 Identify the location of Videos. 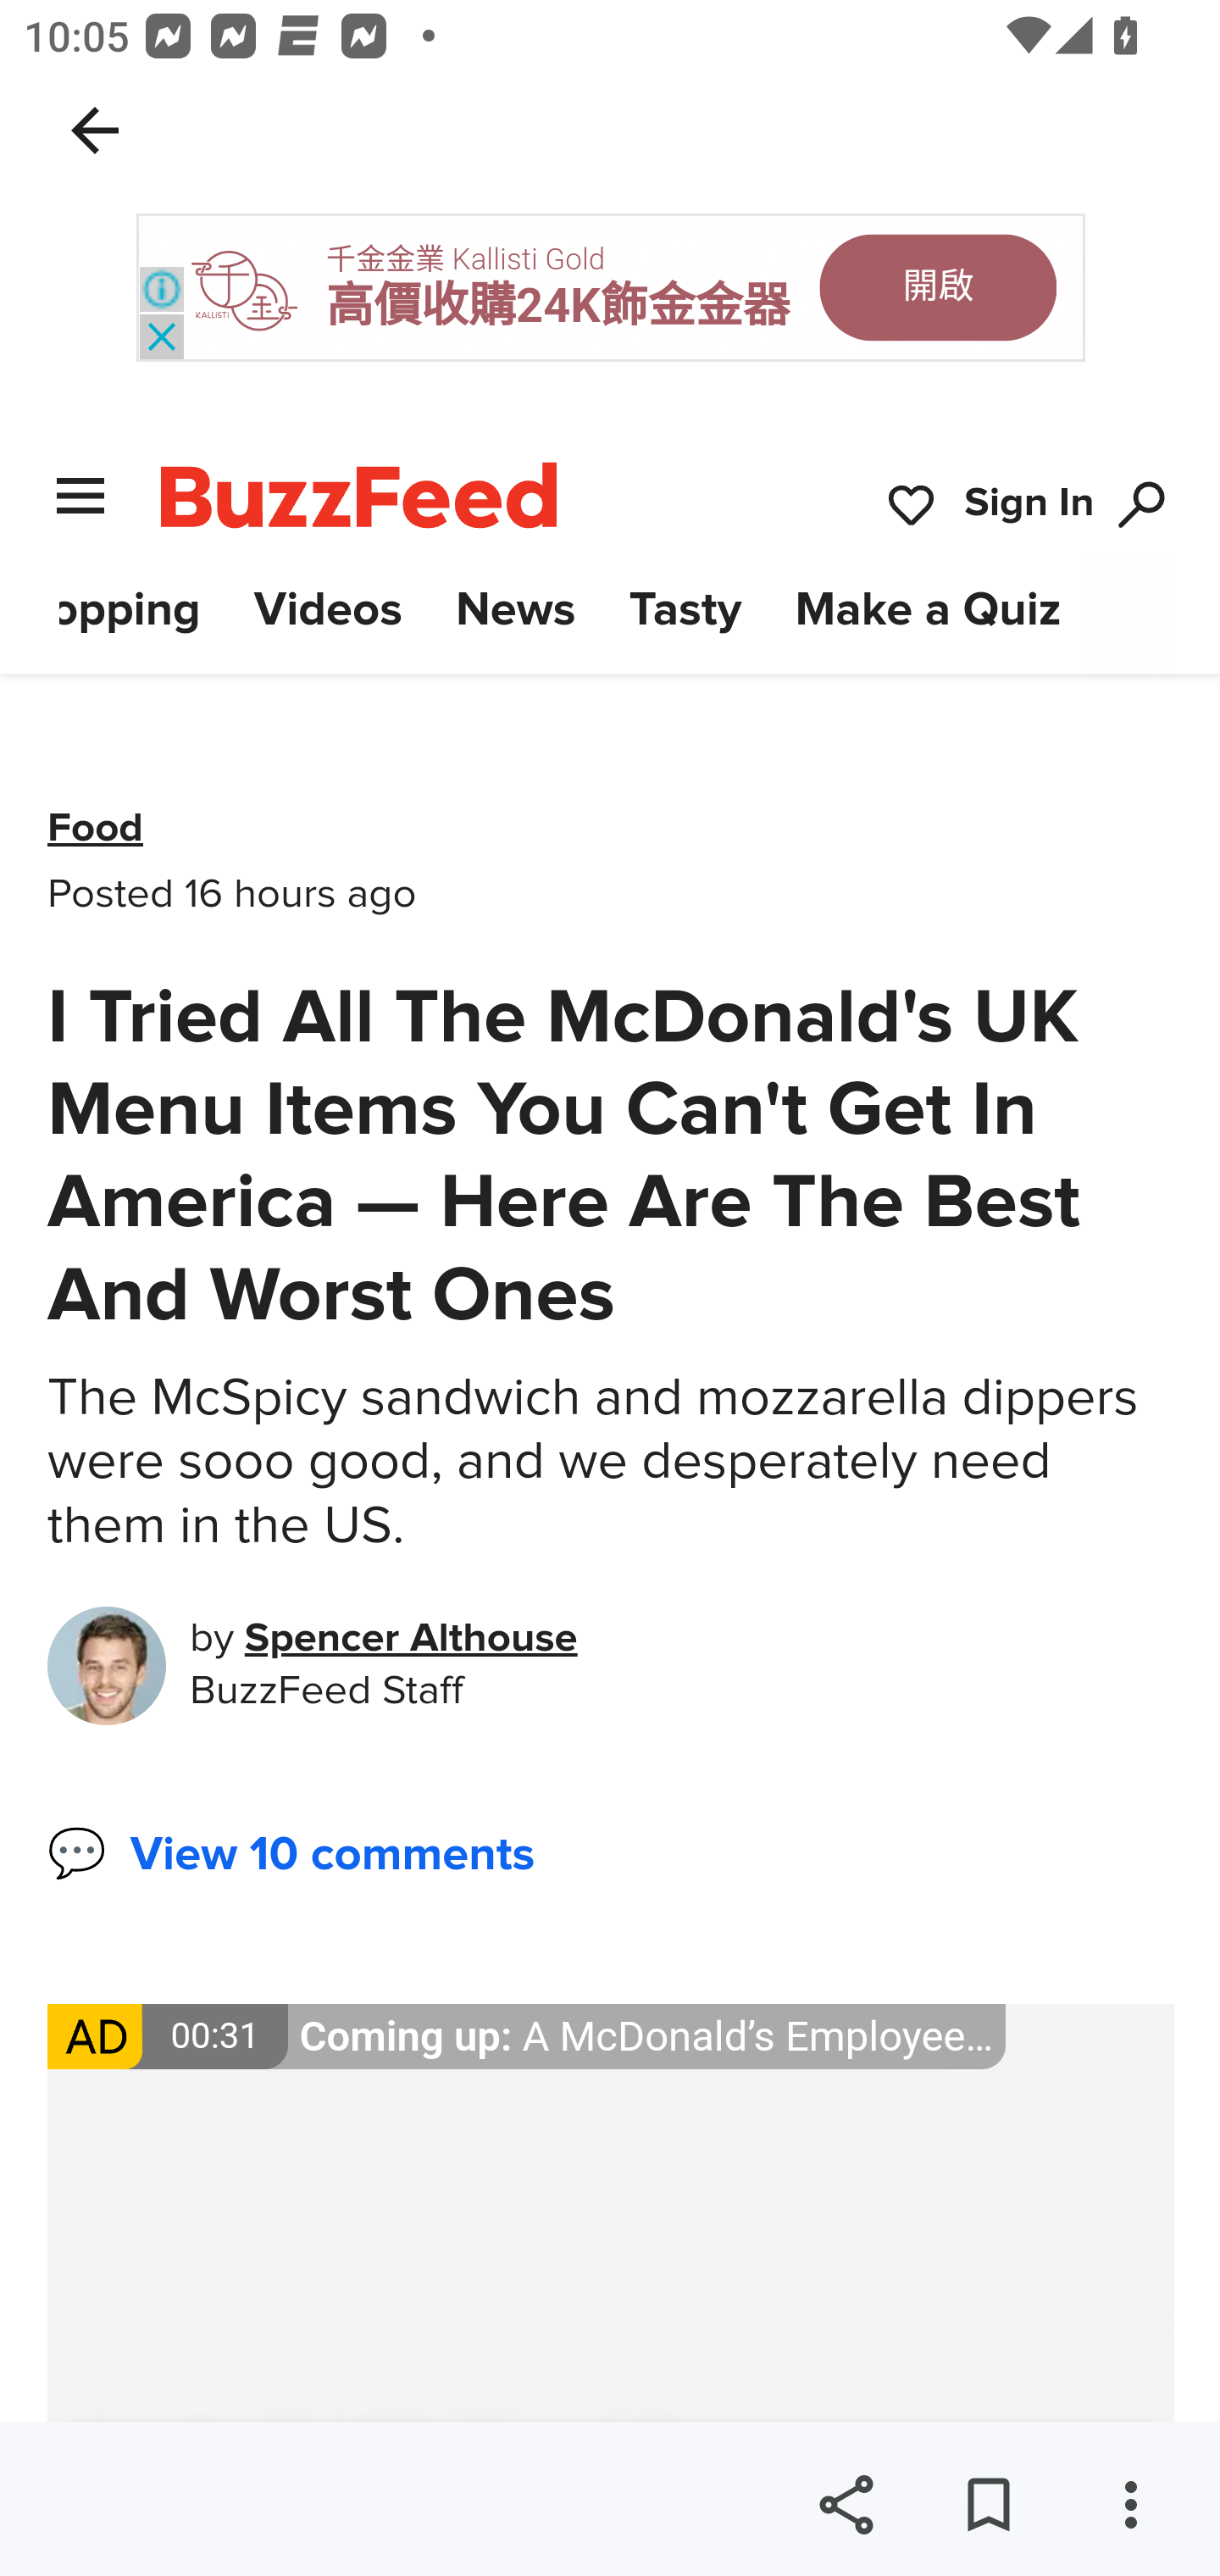
(327, 610).